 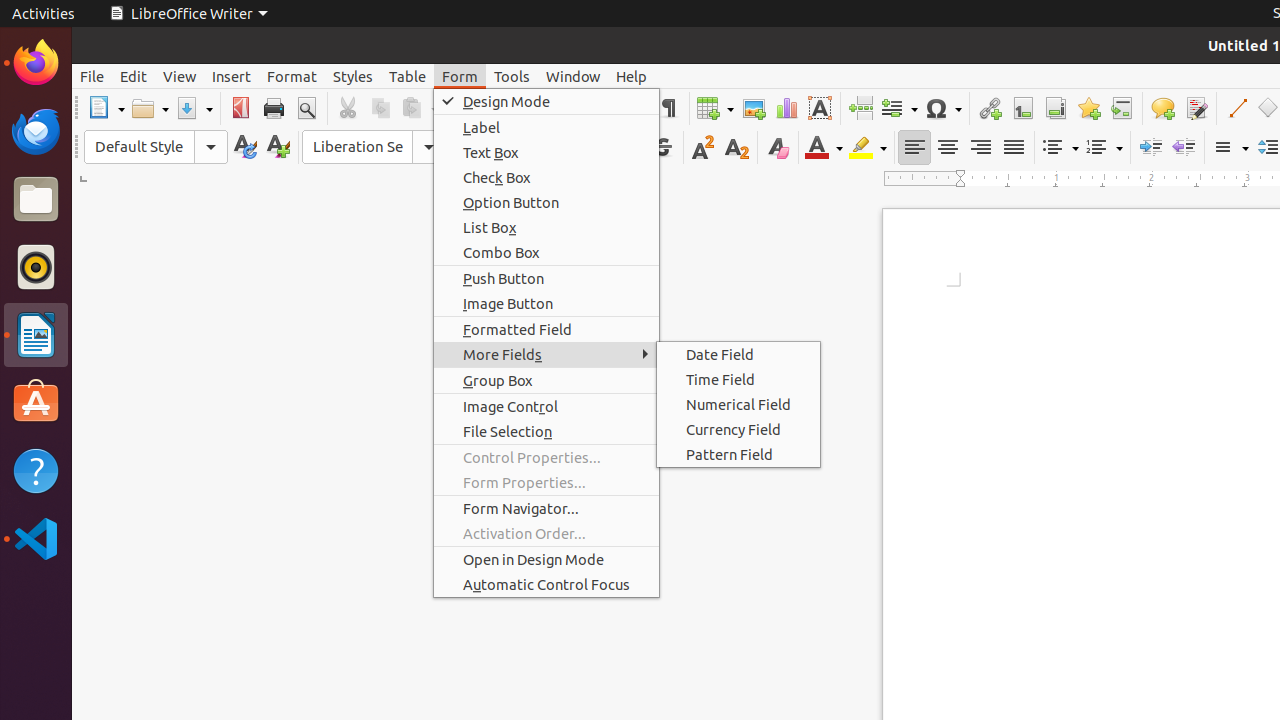 I want to click on Cut, so click(x=348, y=108).